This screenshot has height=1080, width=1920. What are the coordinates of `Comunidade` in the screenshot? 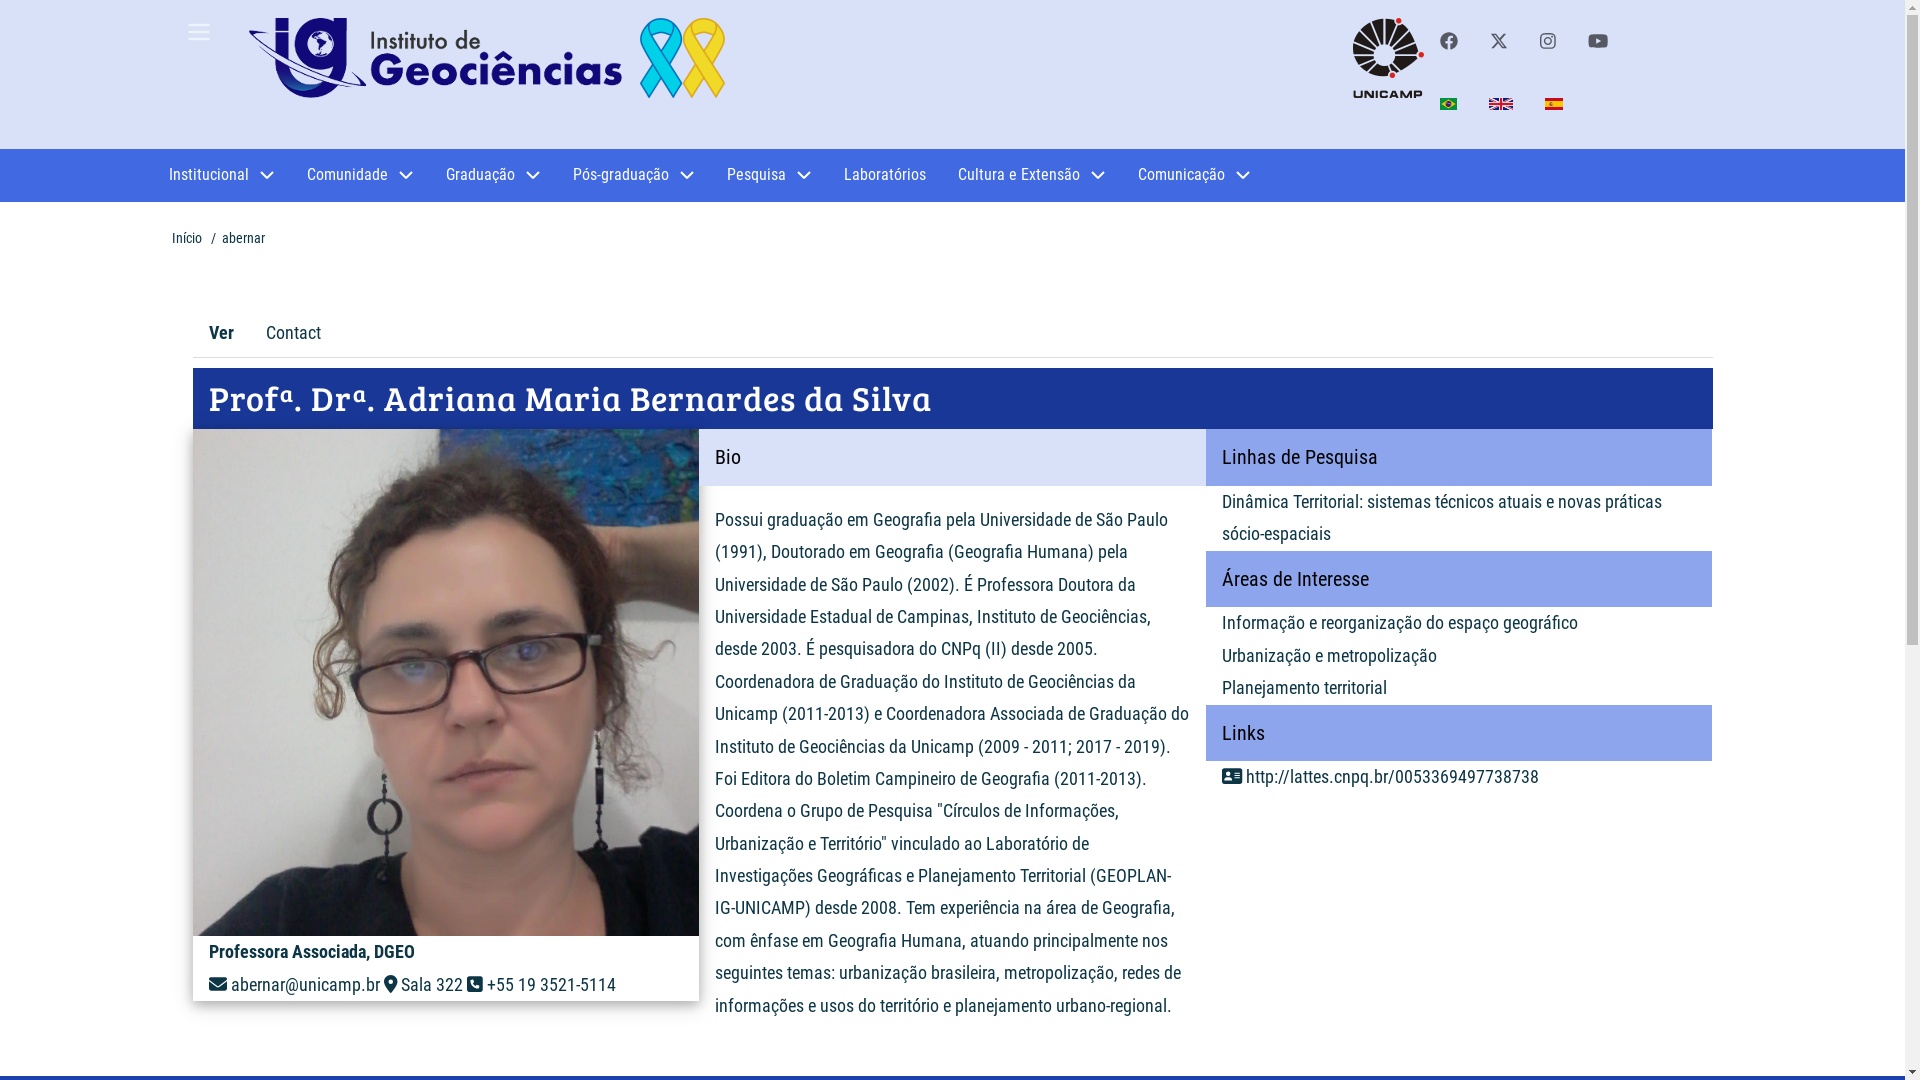 It's located at (360, 176).